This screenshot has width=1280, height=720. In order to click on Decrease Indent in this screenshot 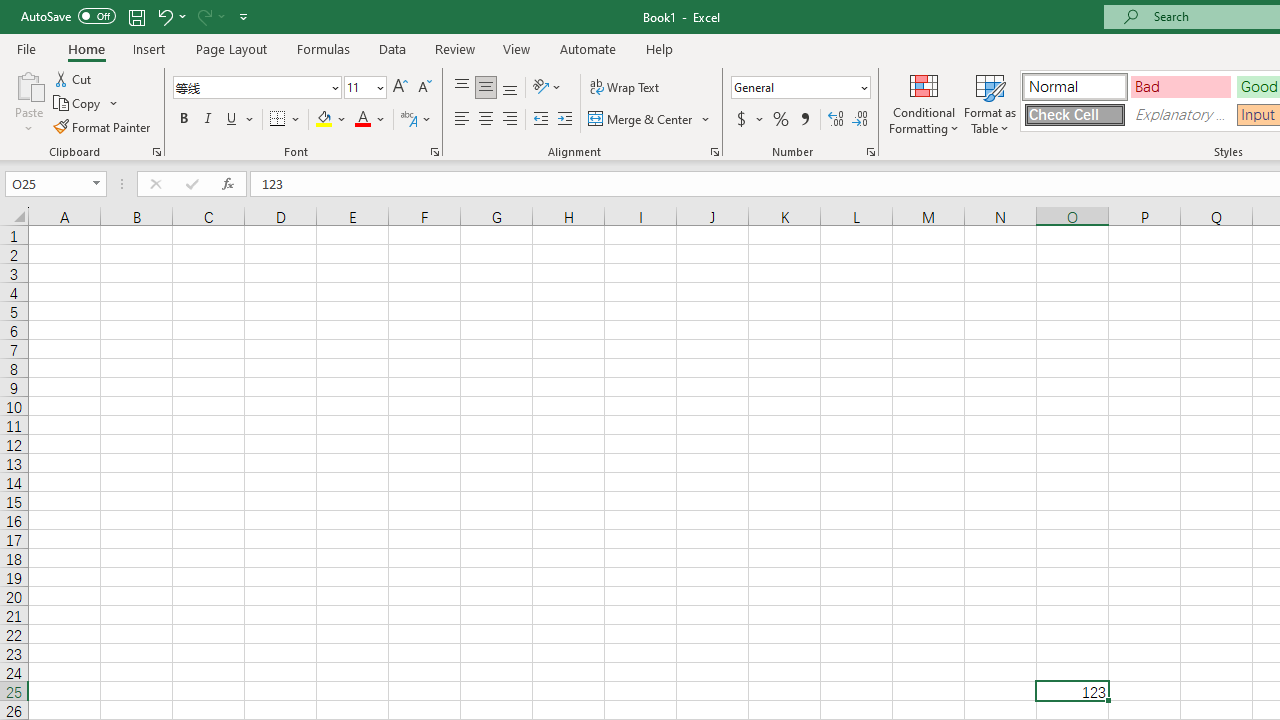, I will do `click(540, 120)`.